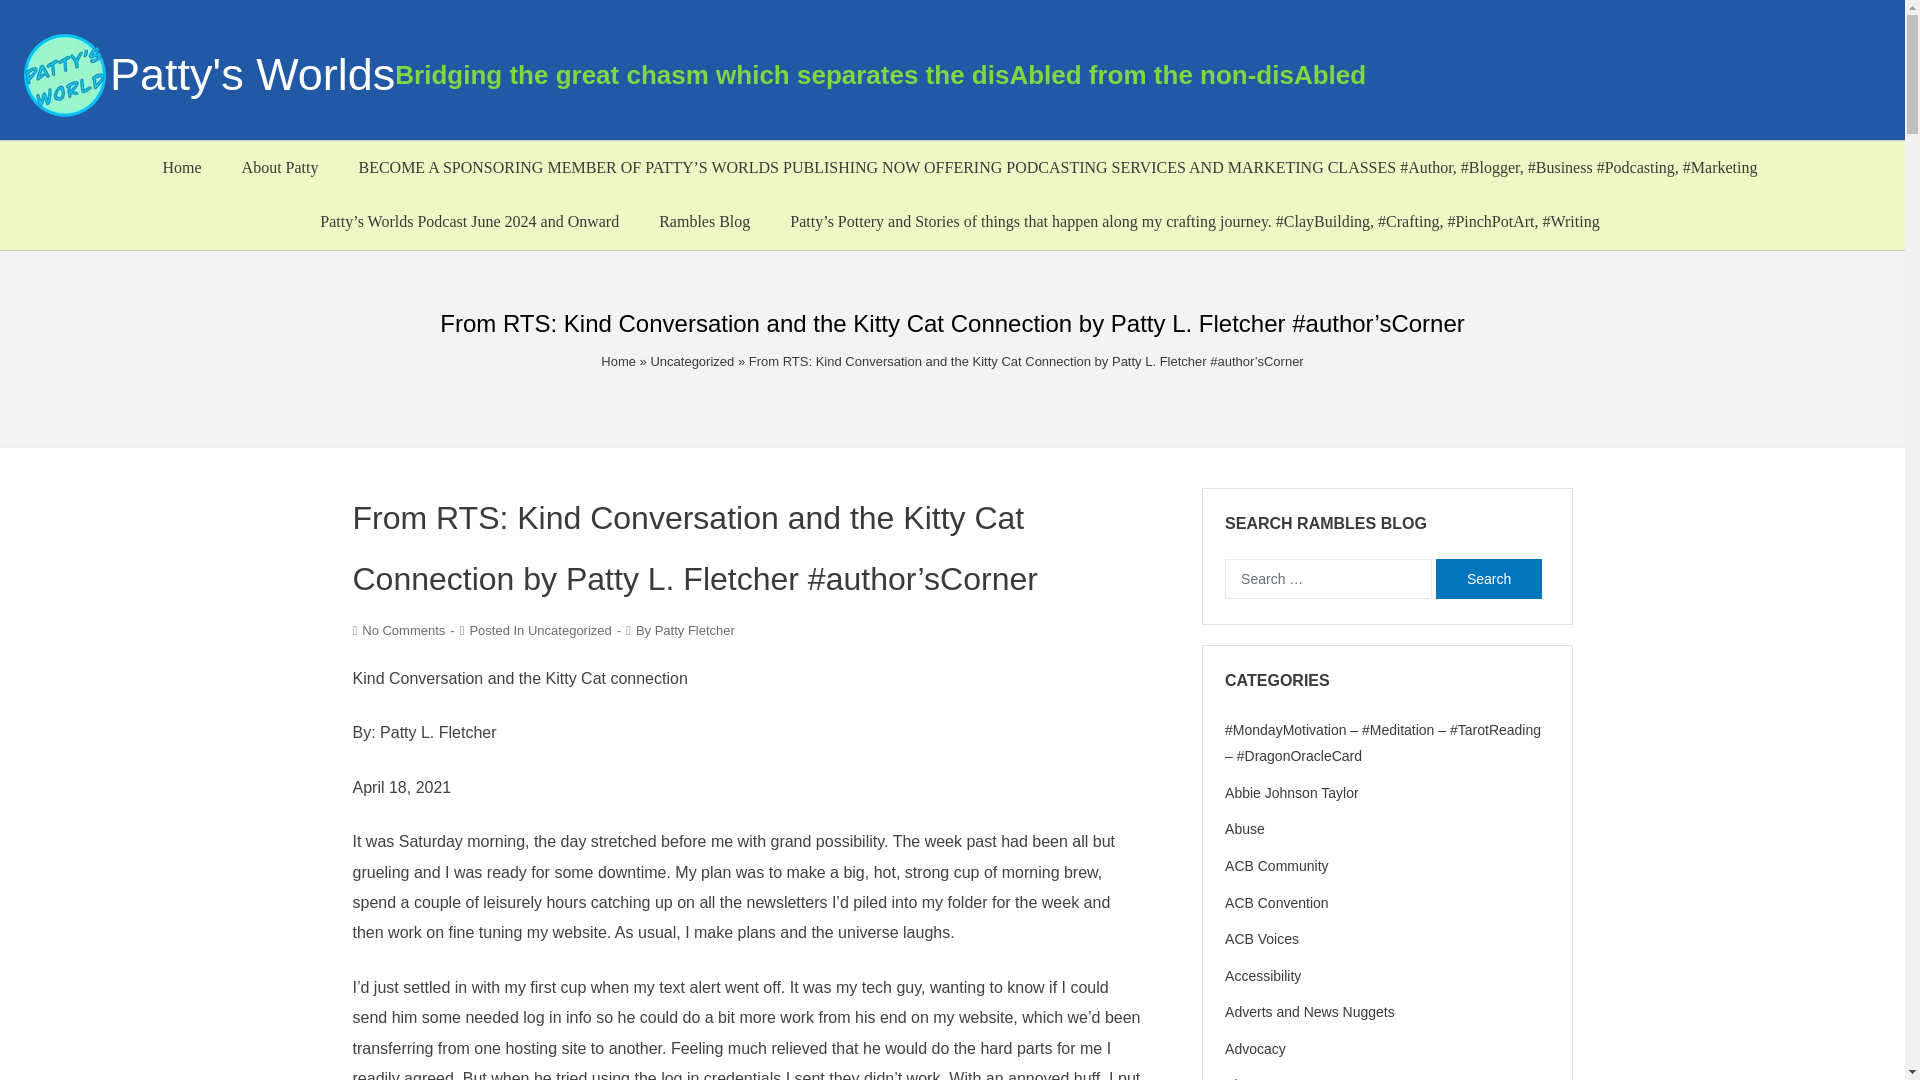 The height and width of the screenshot is (1080, 1920). Describe the element at coordinates (404, 630) in the screenshot. I see `No Comments` at that location.